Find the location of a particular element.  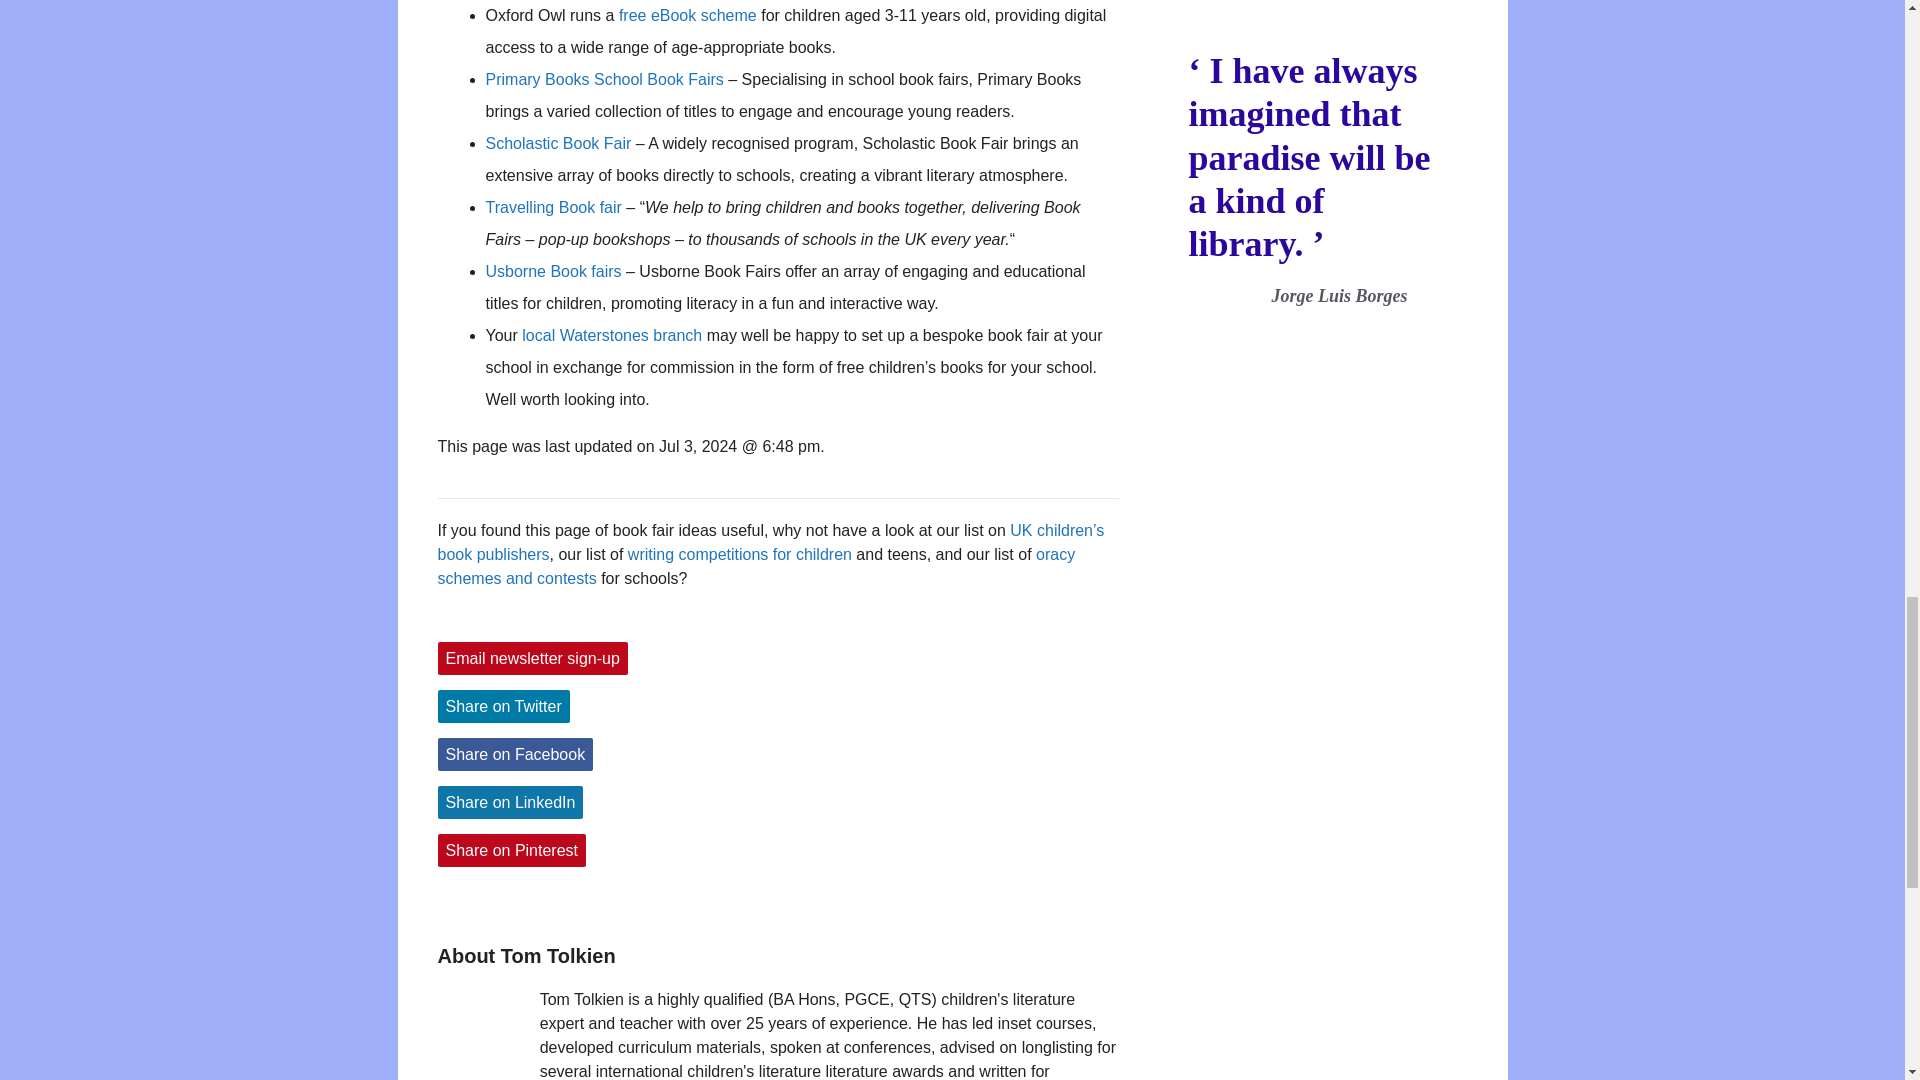

local Waterstones branch is located at coordinates (612, 336).